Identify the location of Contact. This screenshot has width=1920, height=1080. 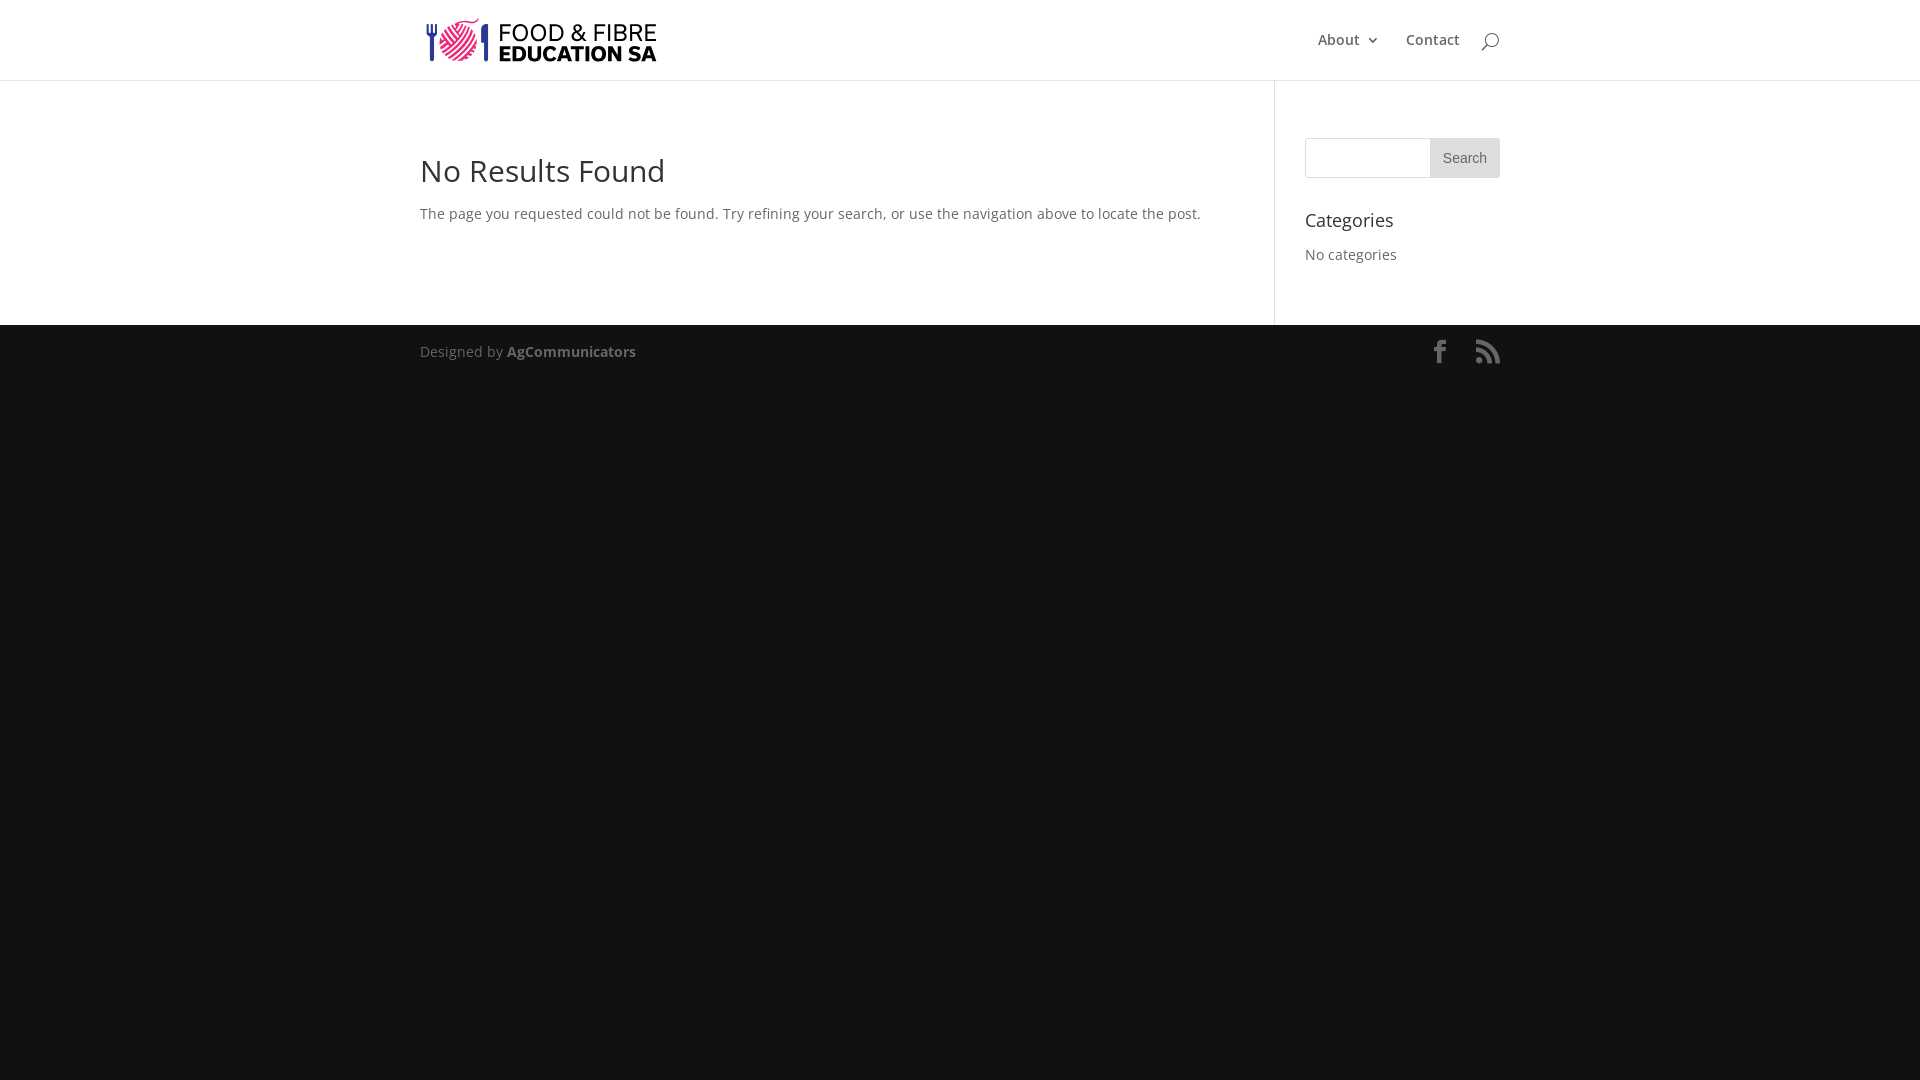
(1433, 56).